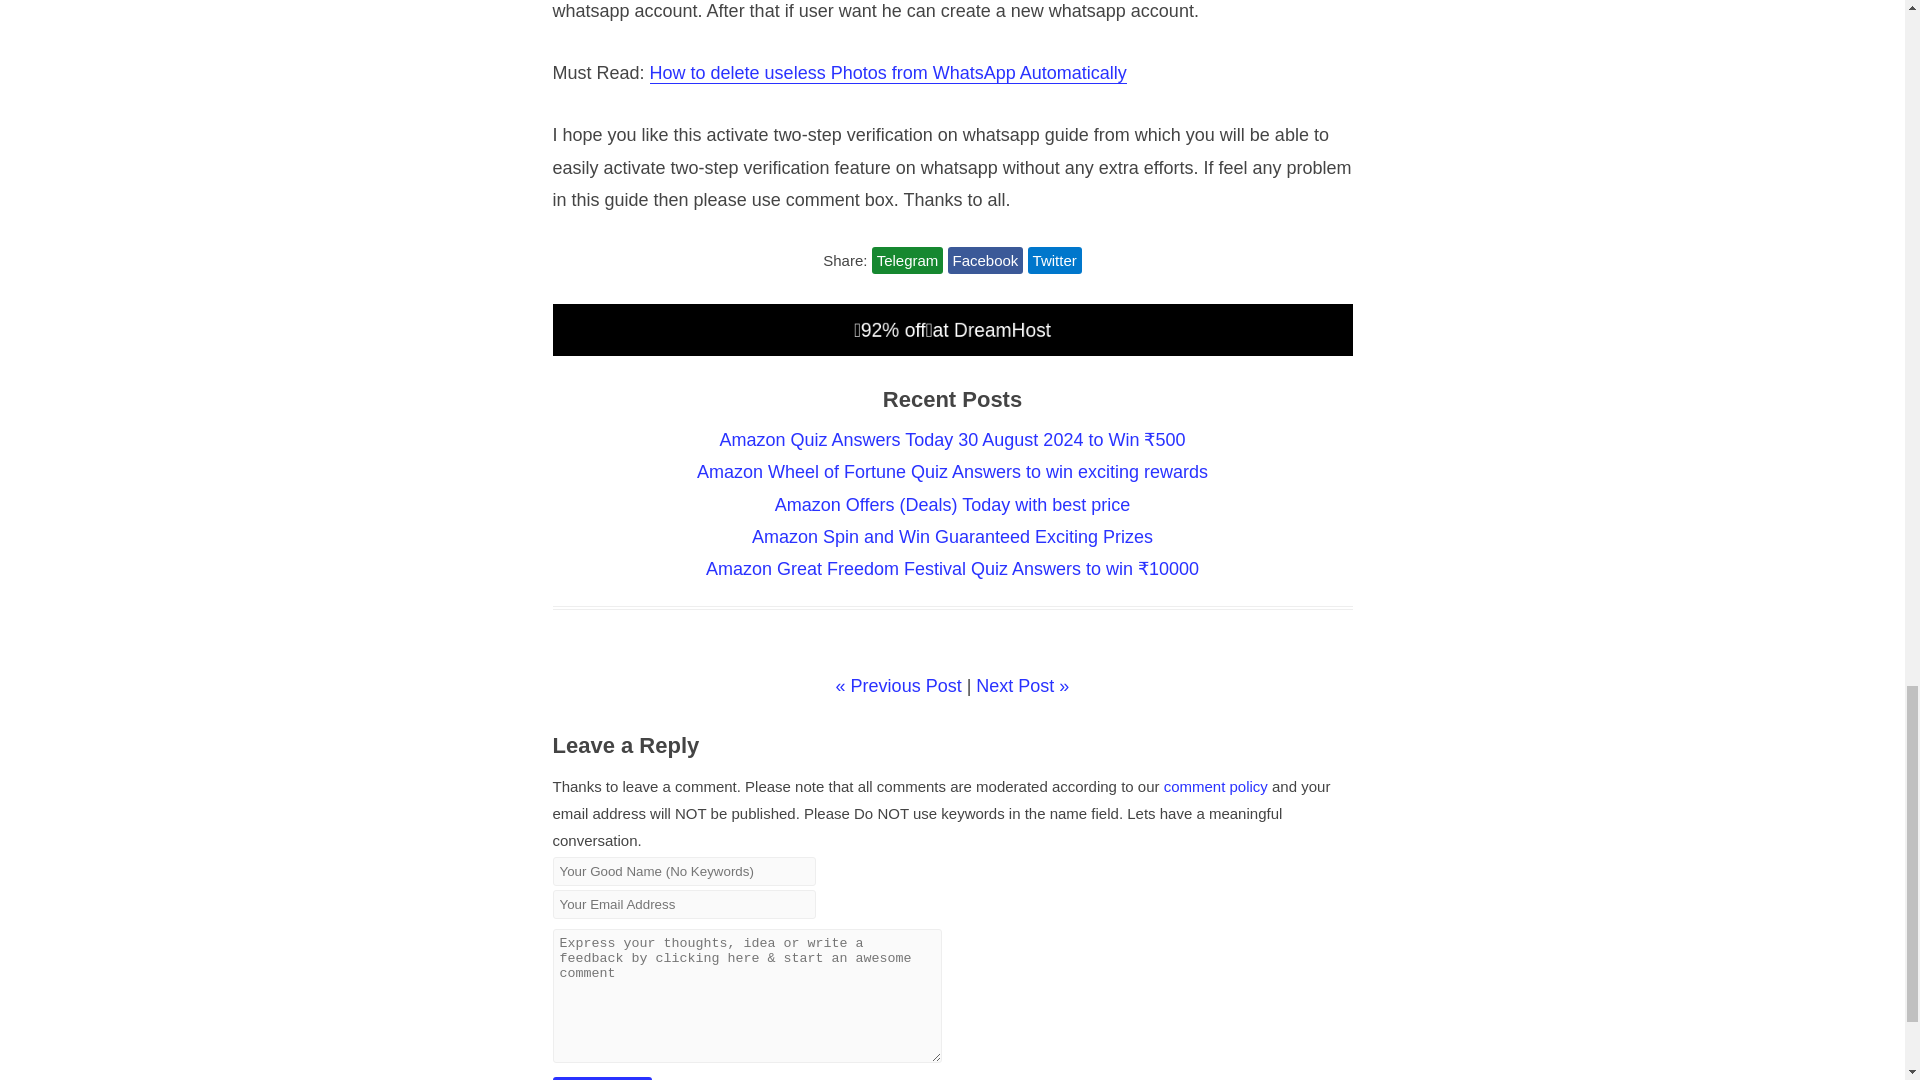  What do you see at coordinates (952, 472) in the screenshot?
I see `Amazon Wheel of Fortune Quiz Answers to win exciting rewards` at bounding box center [952, 472].